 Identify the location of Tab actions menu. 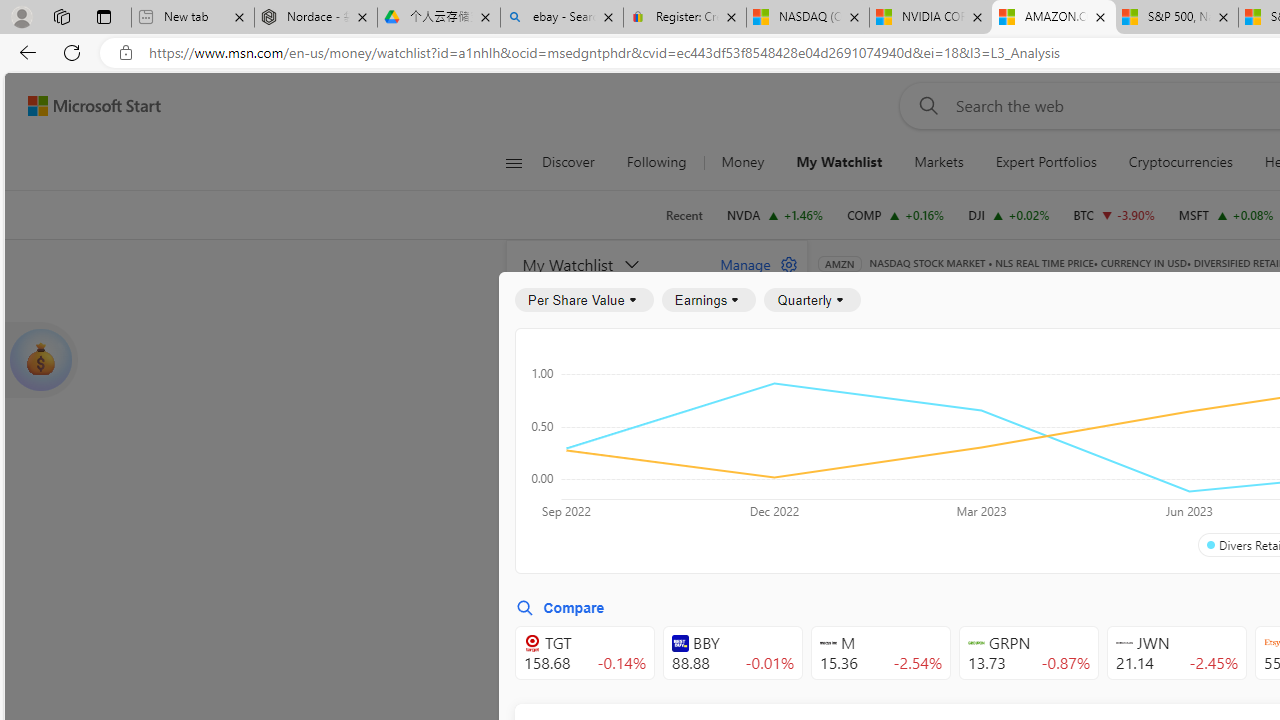
(104, 16).